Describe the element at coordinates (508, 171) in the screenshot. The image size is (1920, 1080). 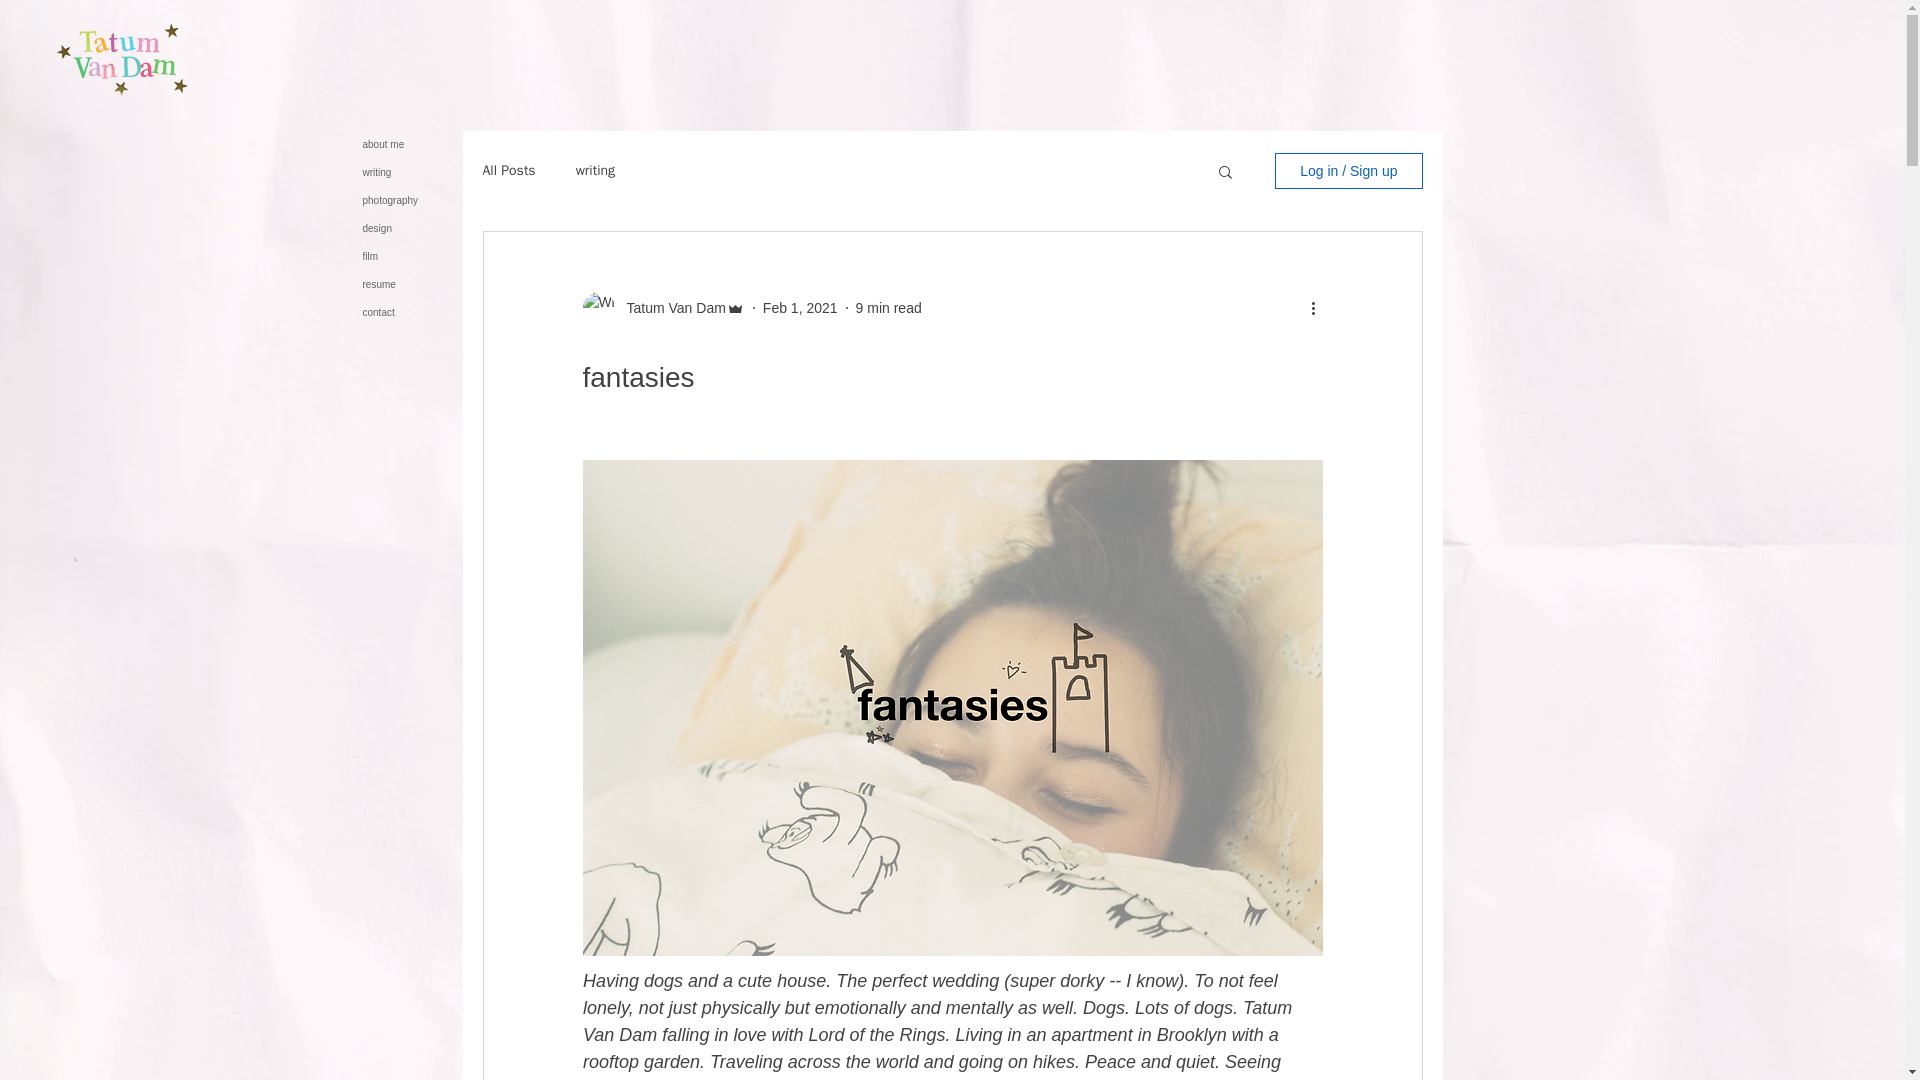
I see `All Posts` at that location.